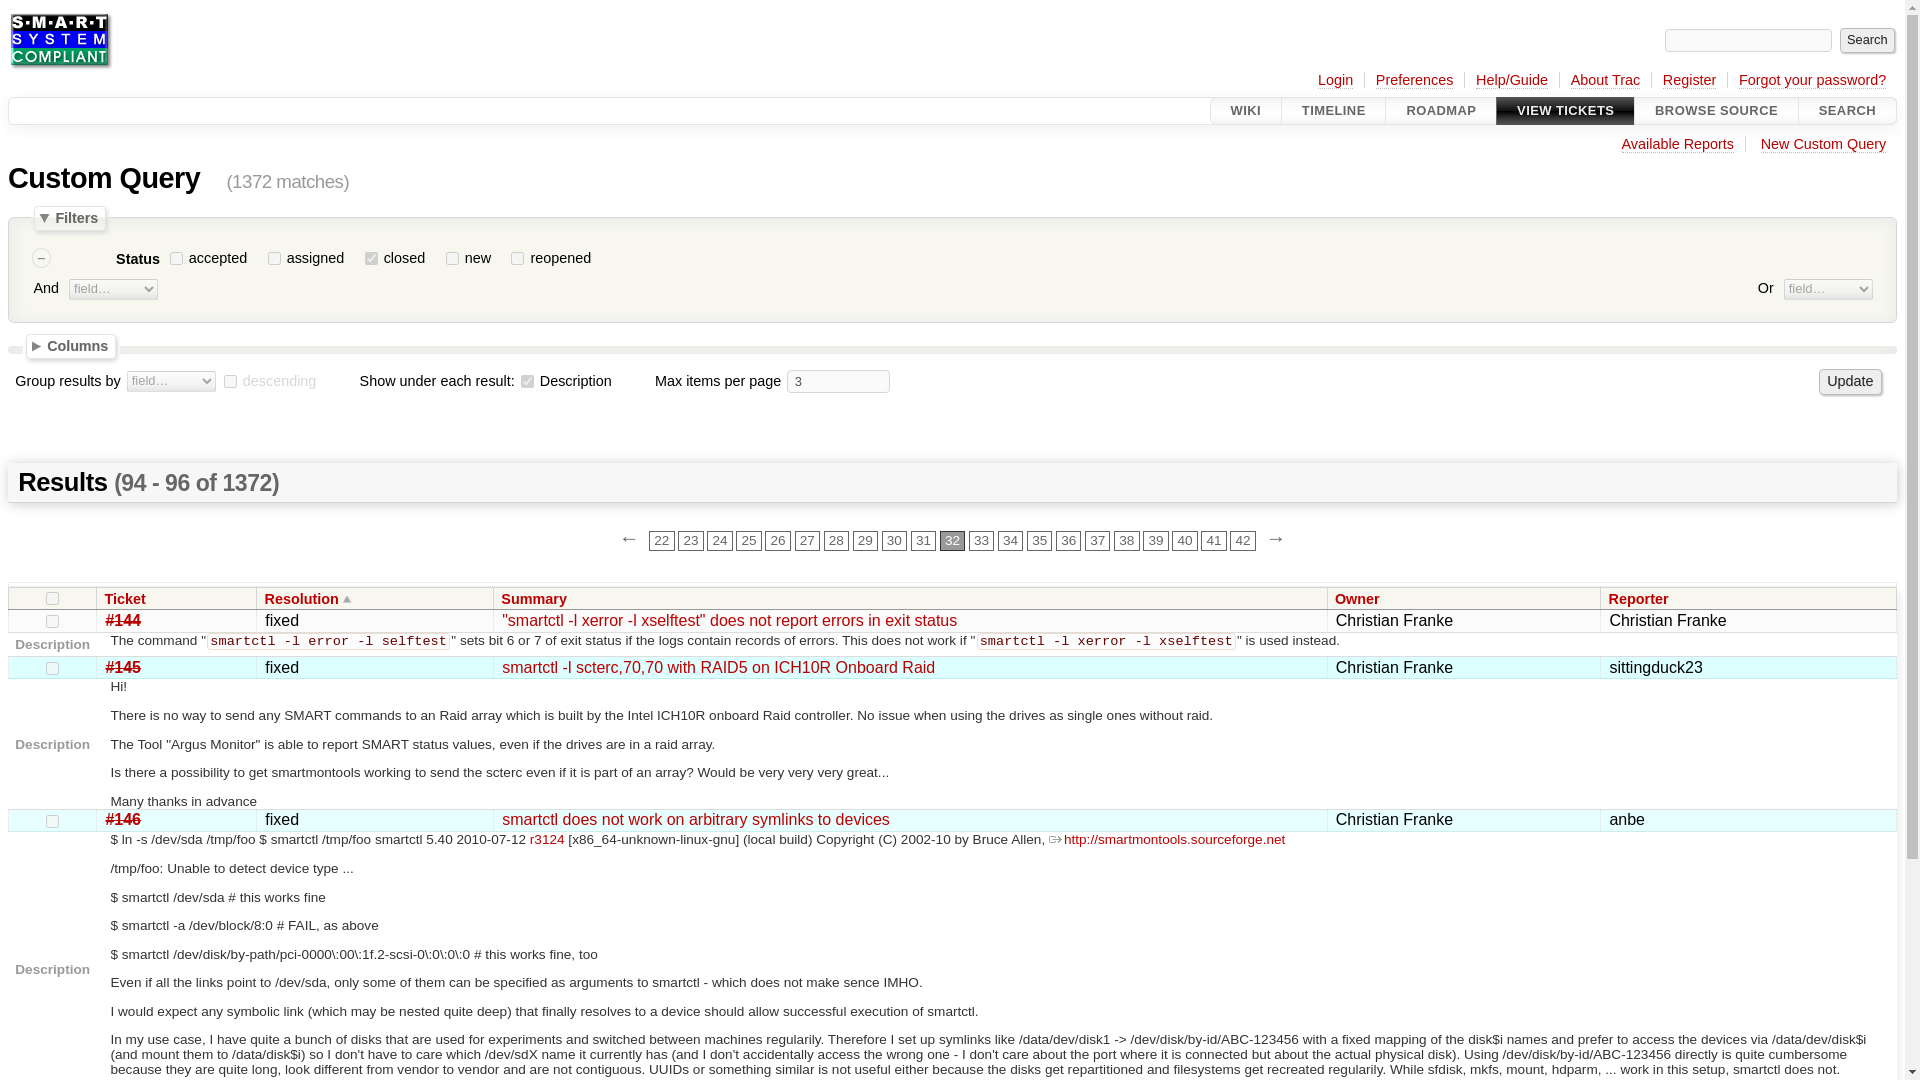  I want to click on 40, so click(1184, 540).